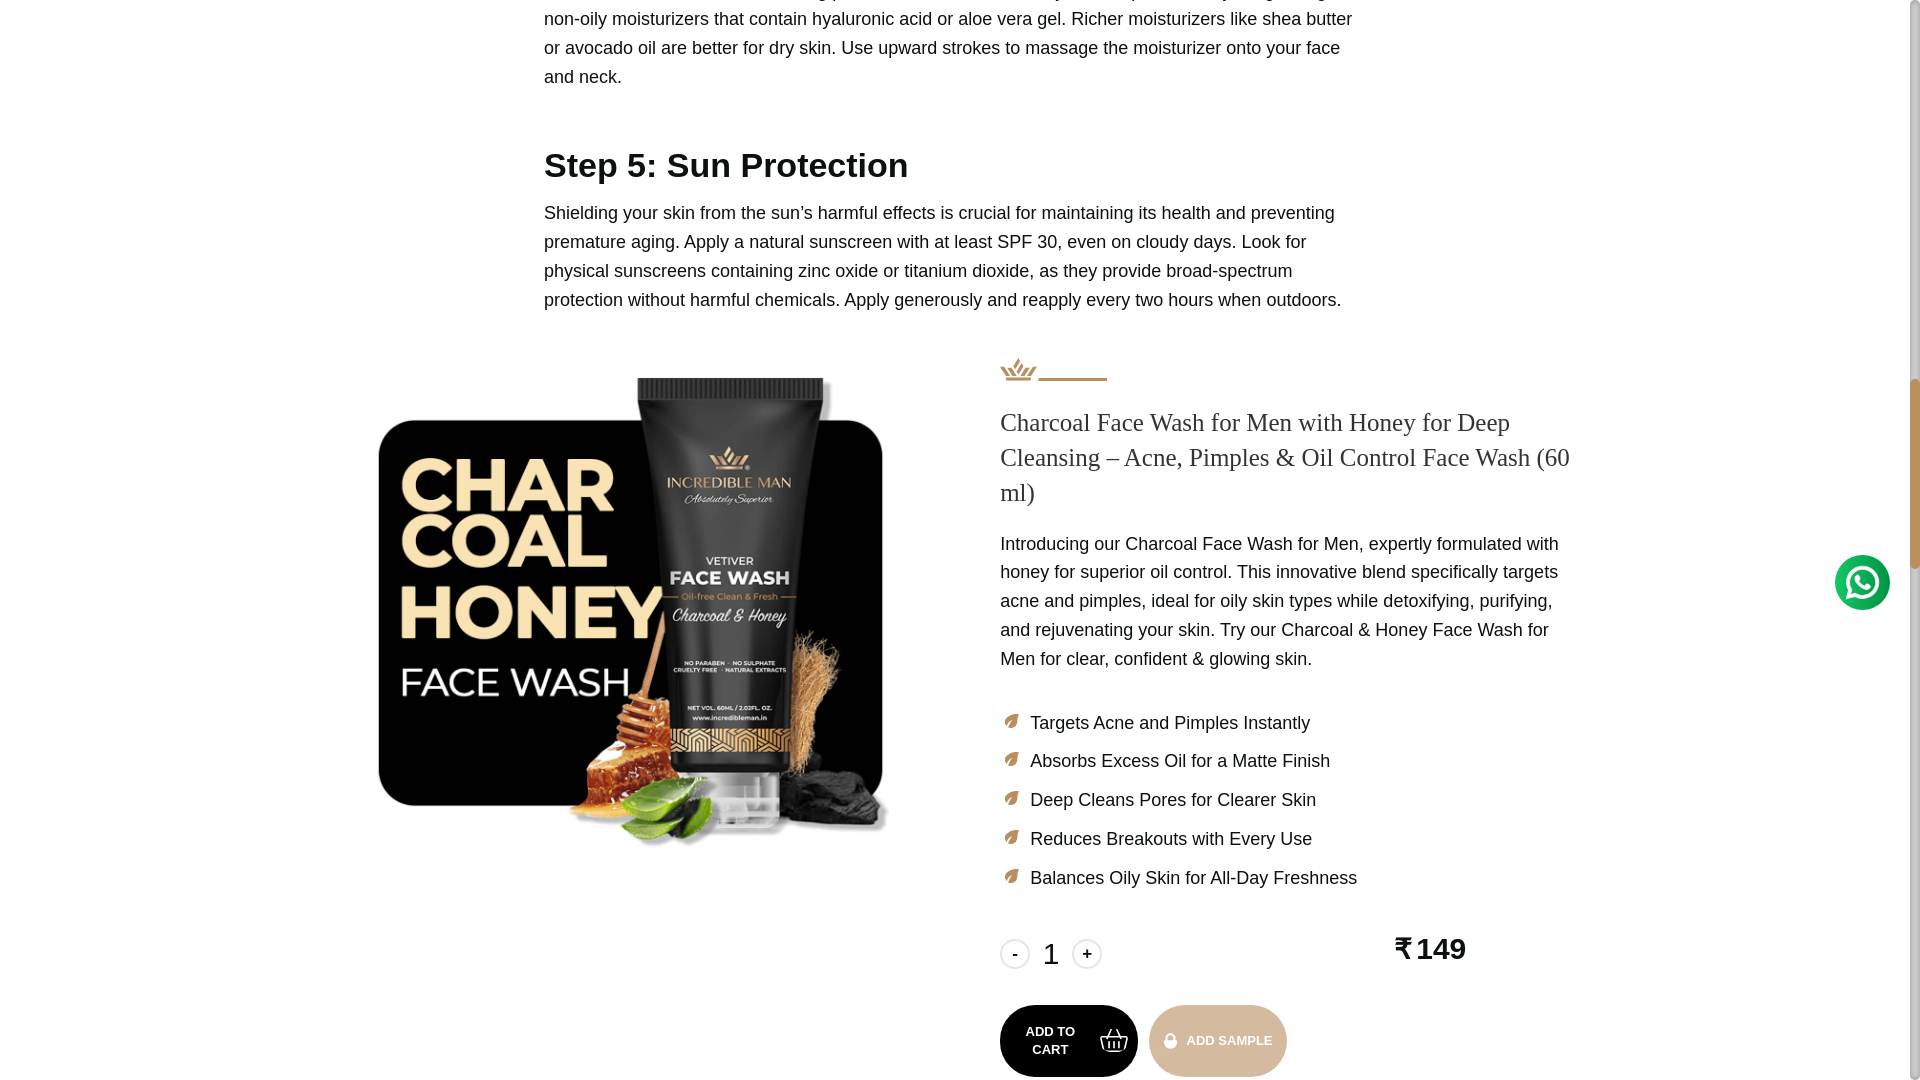  I want to click on Qty, so click(1050, 954).